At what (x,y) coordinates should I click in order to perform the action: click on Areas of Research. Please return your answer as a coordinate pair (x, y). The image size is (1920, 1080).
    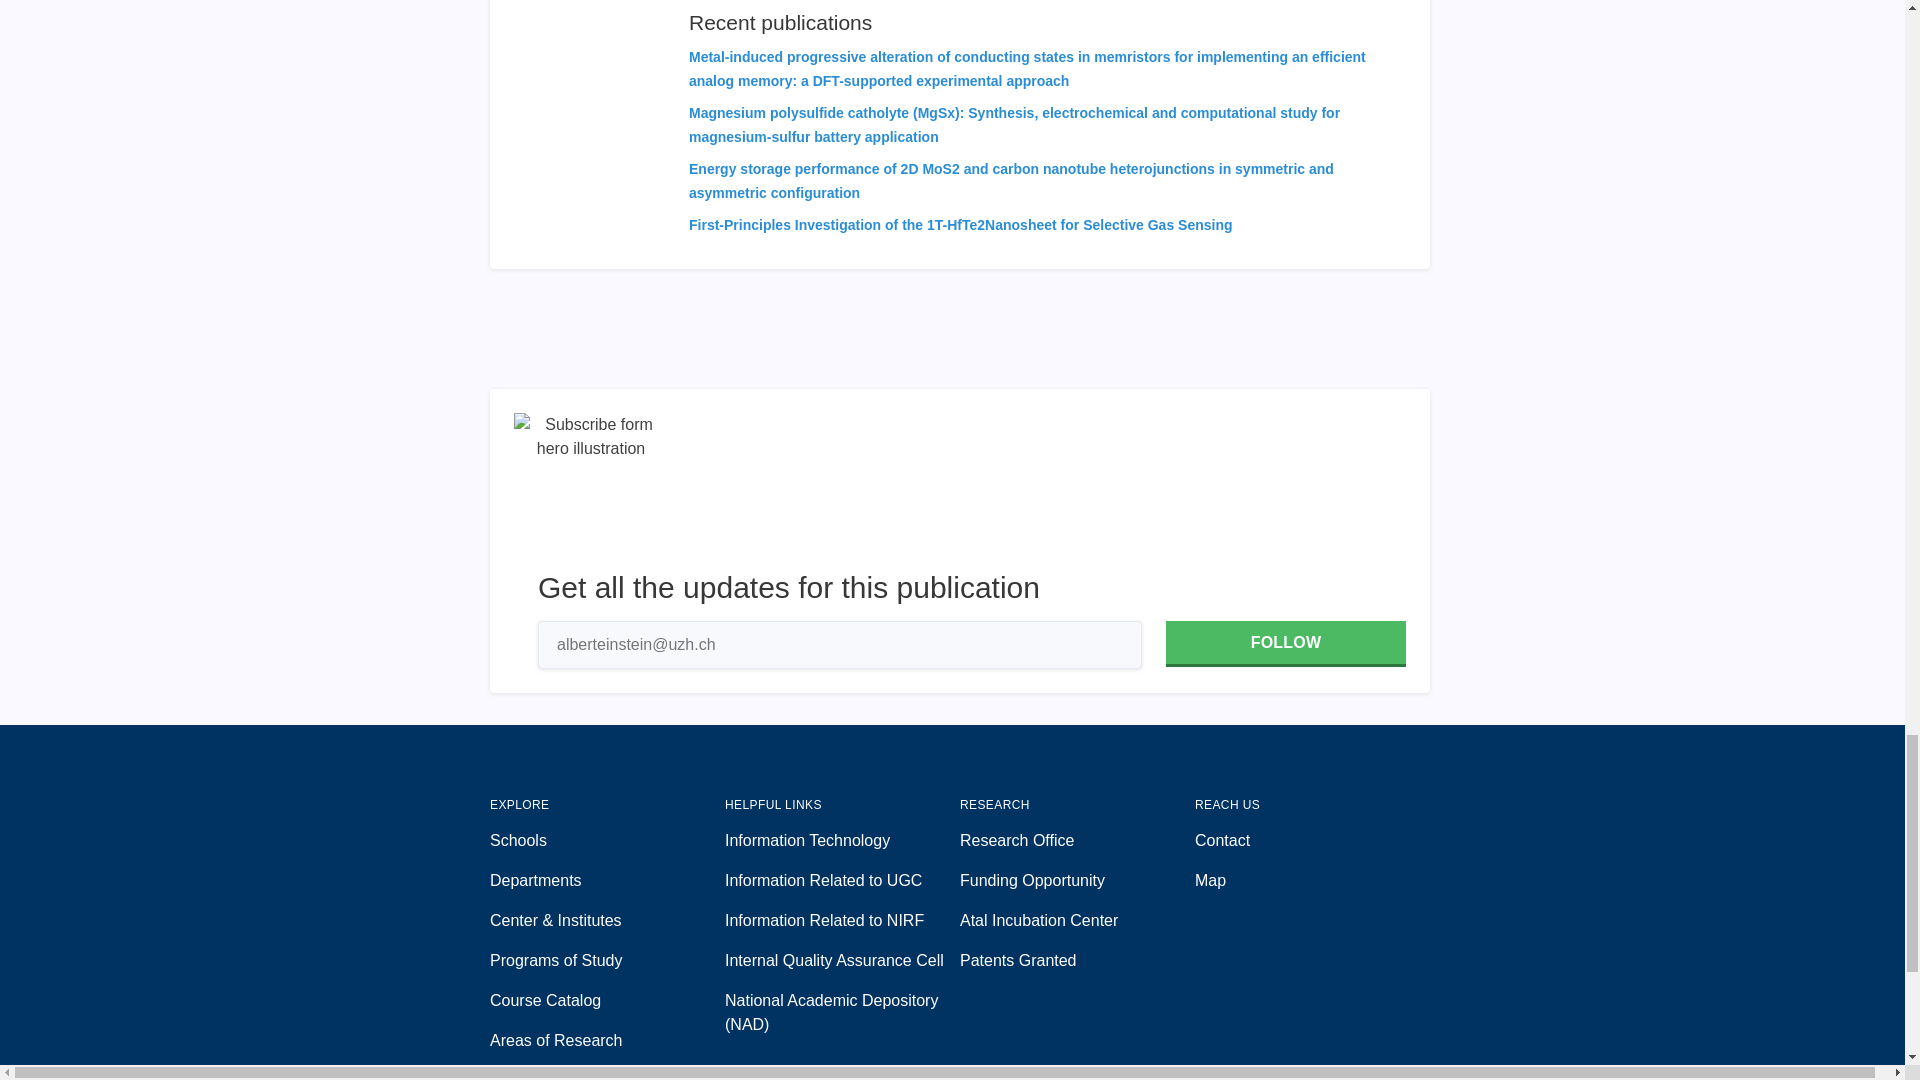
    Looking at the image, I should click on (607, 1041).